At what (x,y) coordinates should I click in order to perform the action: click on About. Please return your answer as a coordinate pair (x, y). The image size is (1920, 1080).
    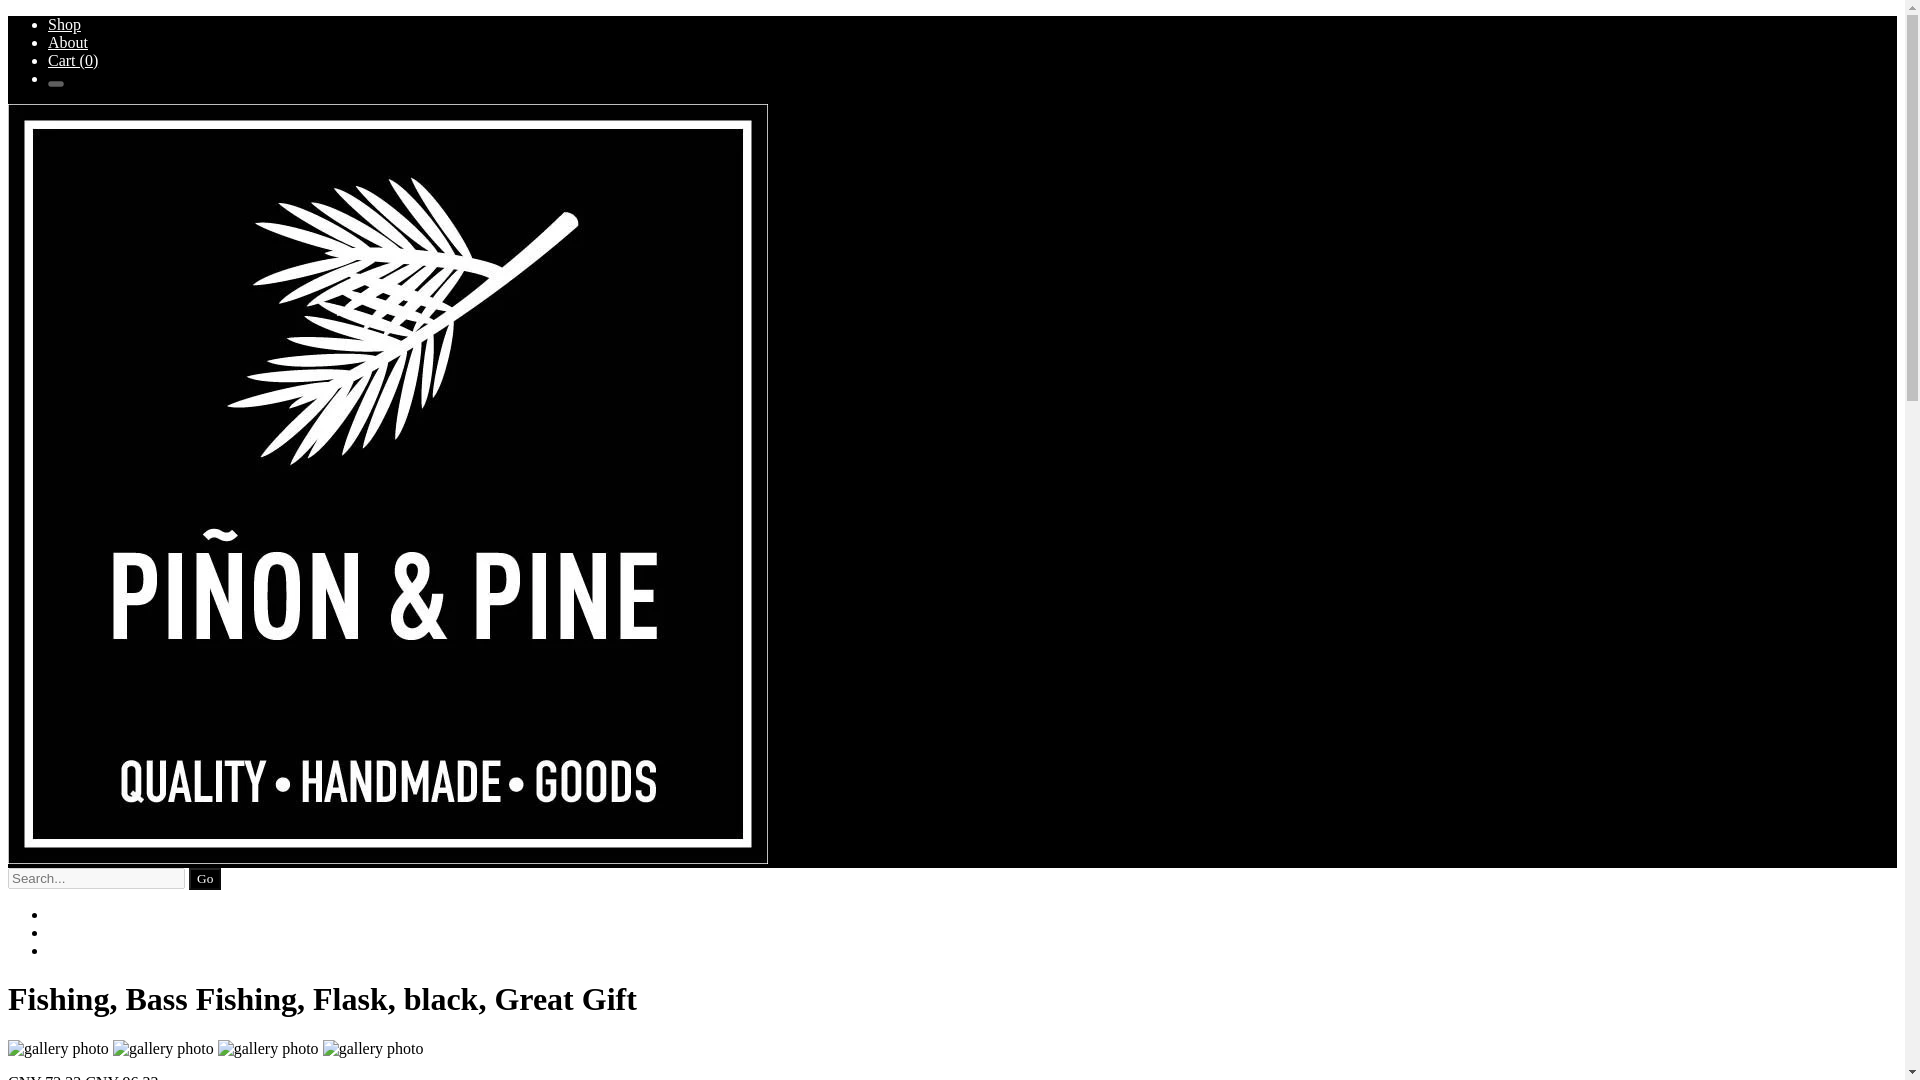
    Looking at the image, I should click on (68, 42).